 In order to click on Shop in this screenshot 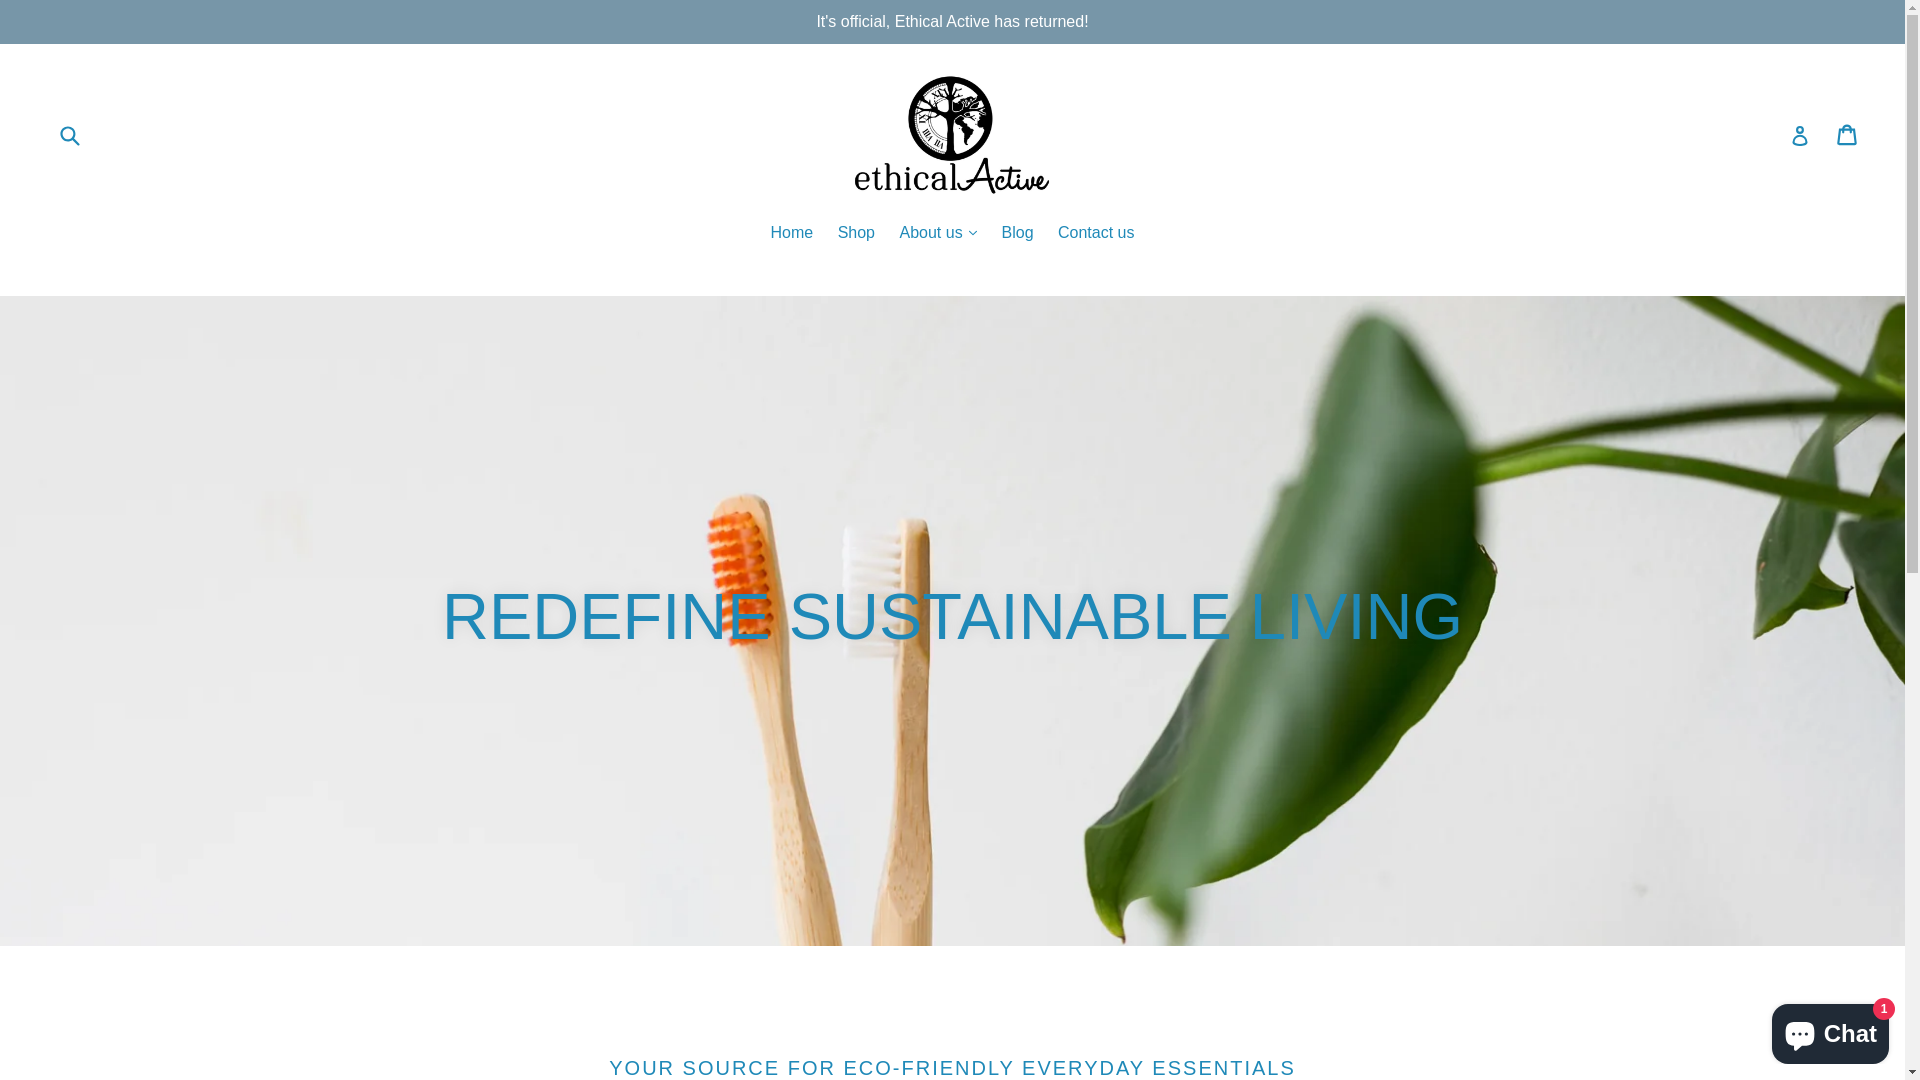, I will do `click(856, 234)`.